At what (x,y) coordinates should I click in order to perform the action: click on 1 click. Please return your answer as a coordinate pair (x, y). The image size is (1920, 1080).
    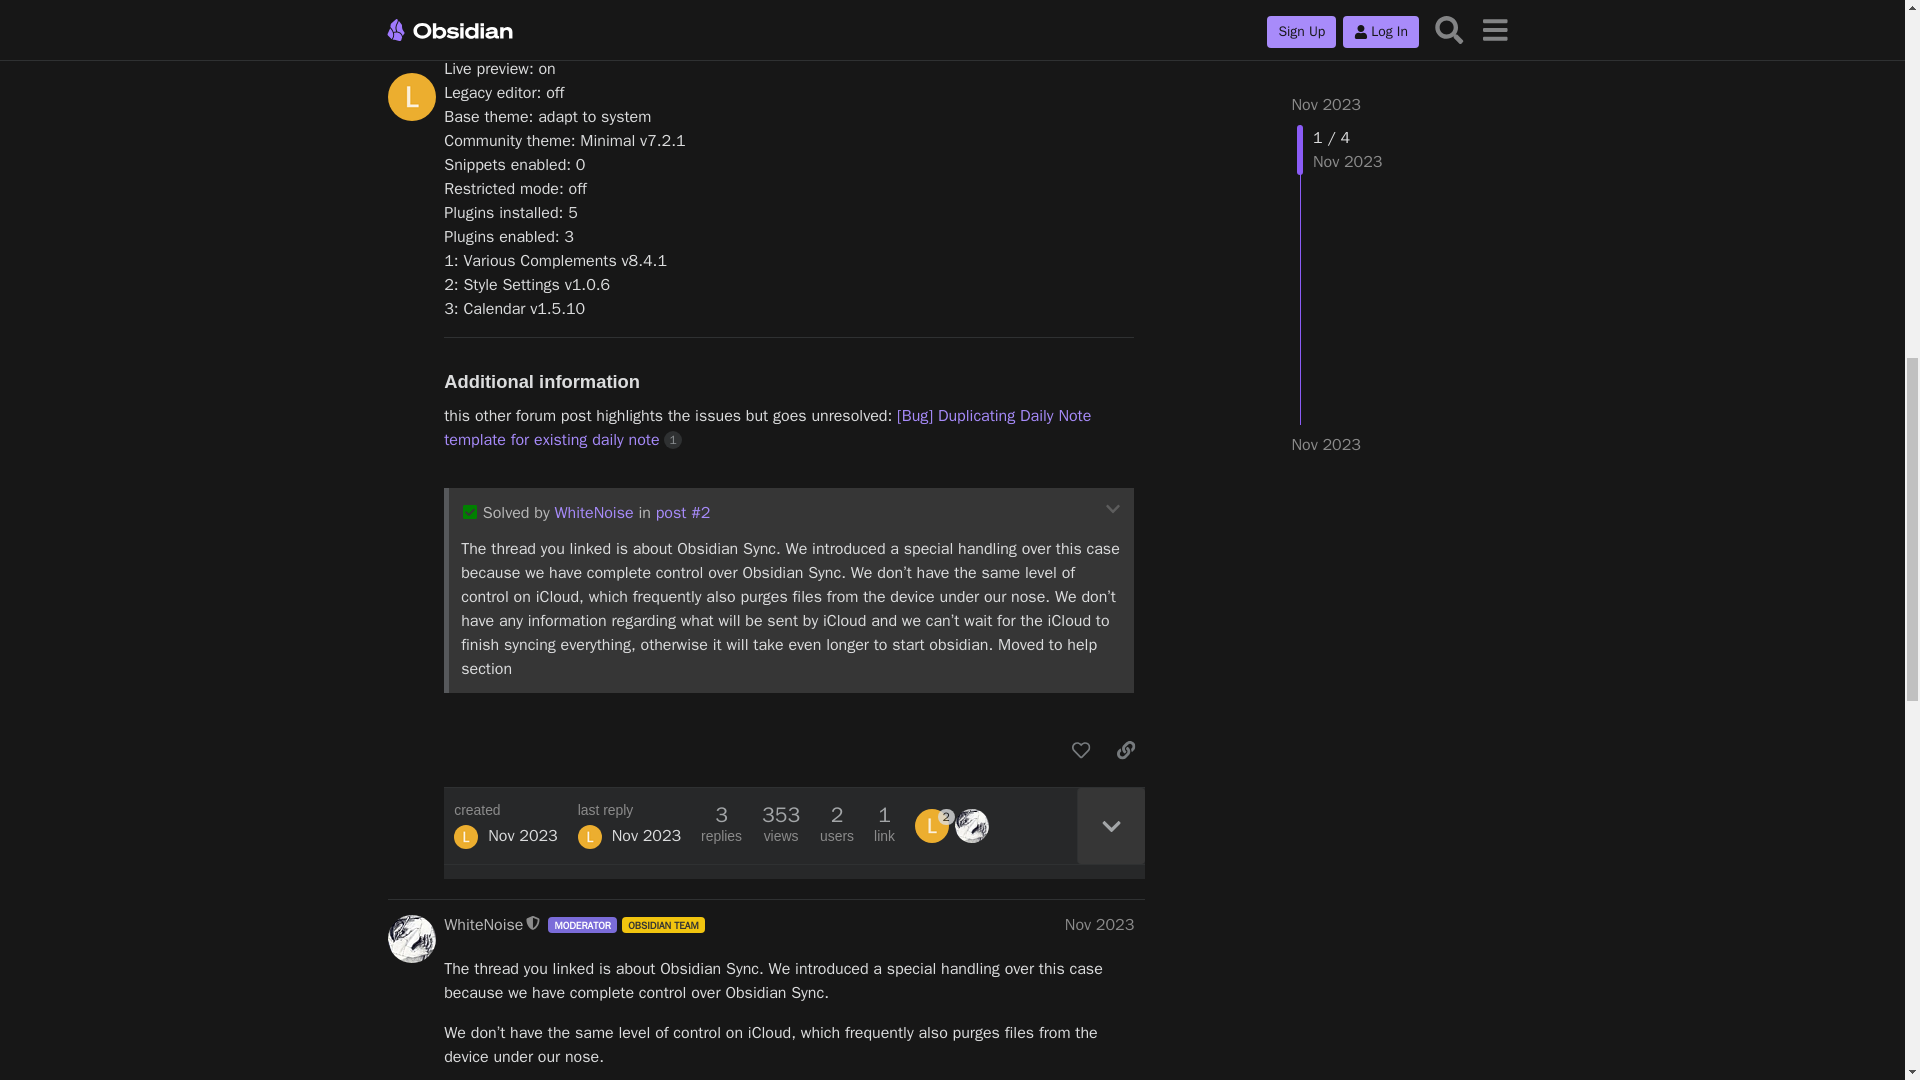
    Looking at the image, I should click on (672, 439).